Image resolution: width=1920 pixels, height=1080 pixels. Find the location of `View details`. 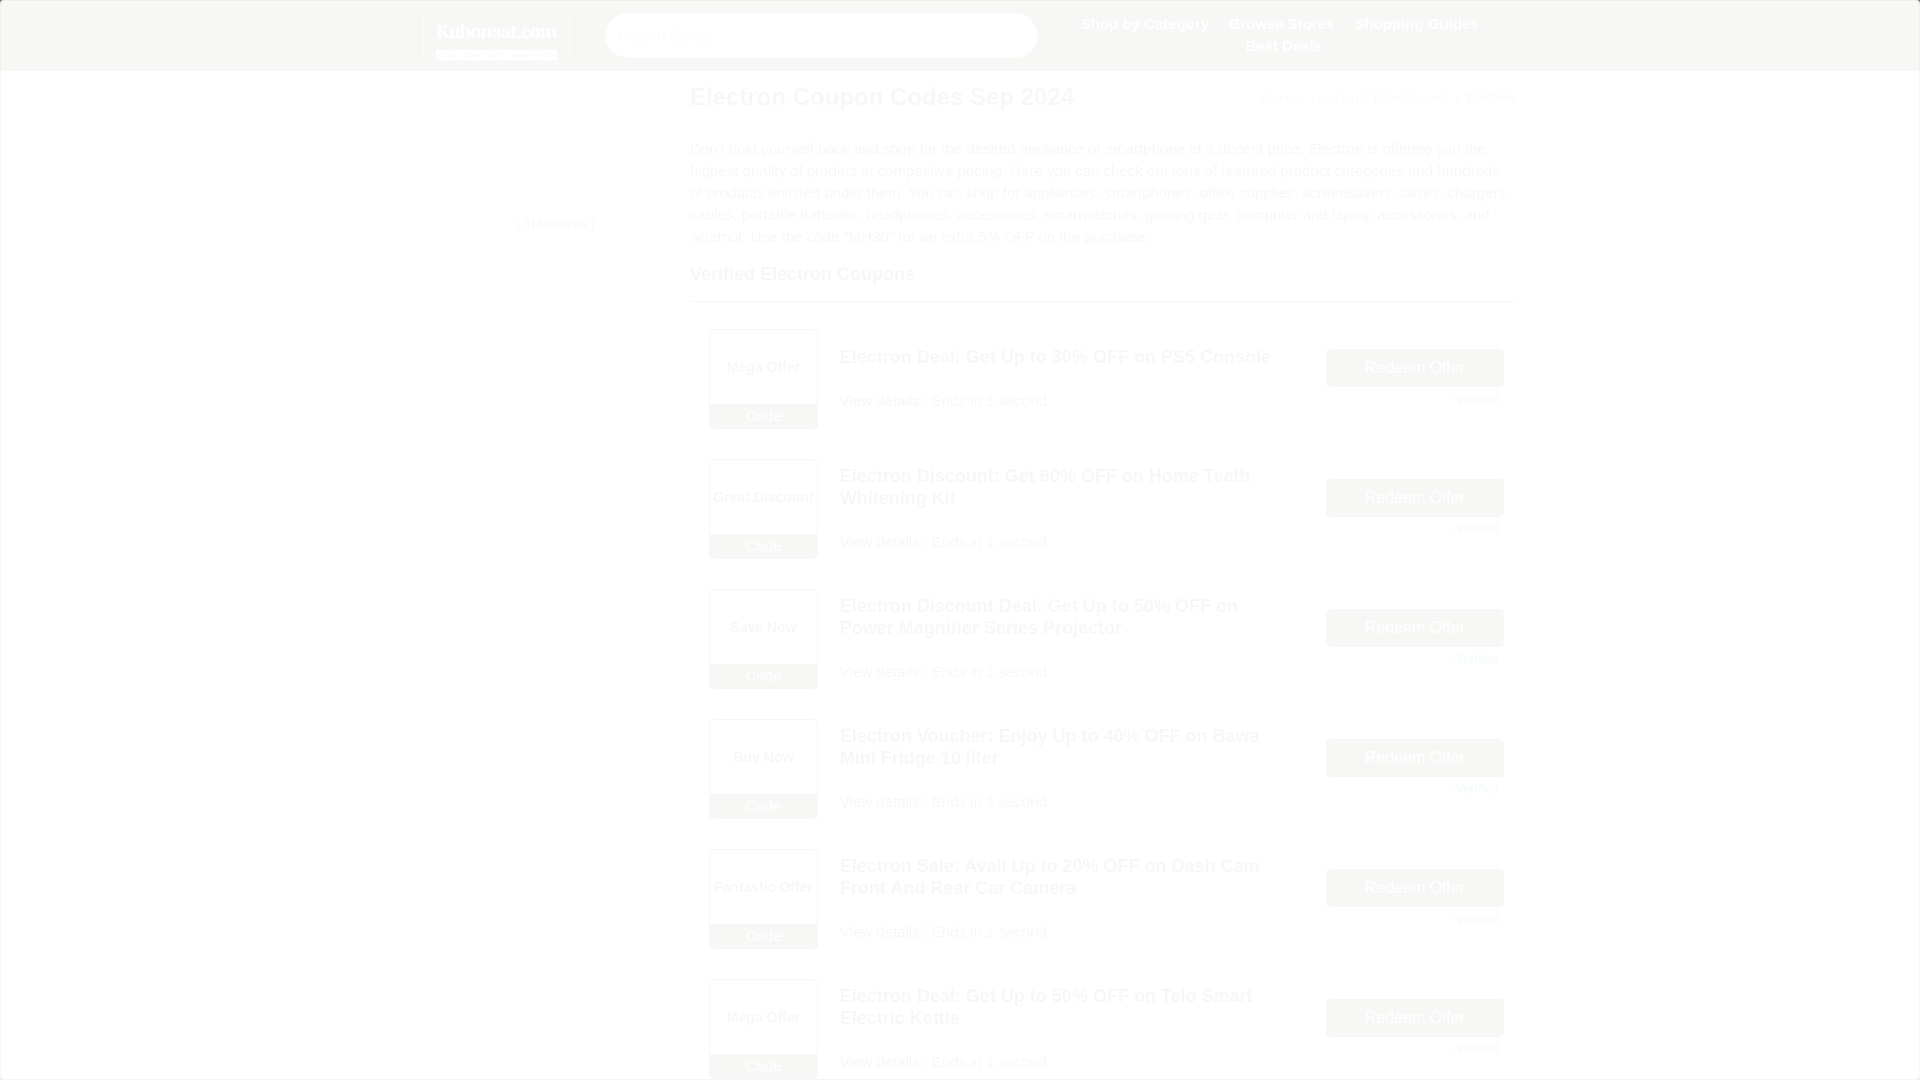

View details is located at coordinates (880, 931).